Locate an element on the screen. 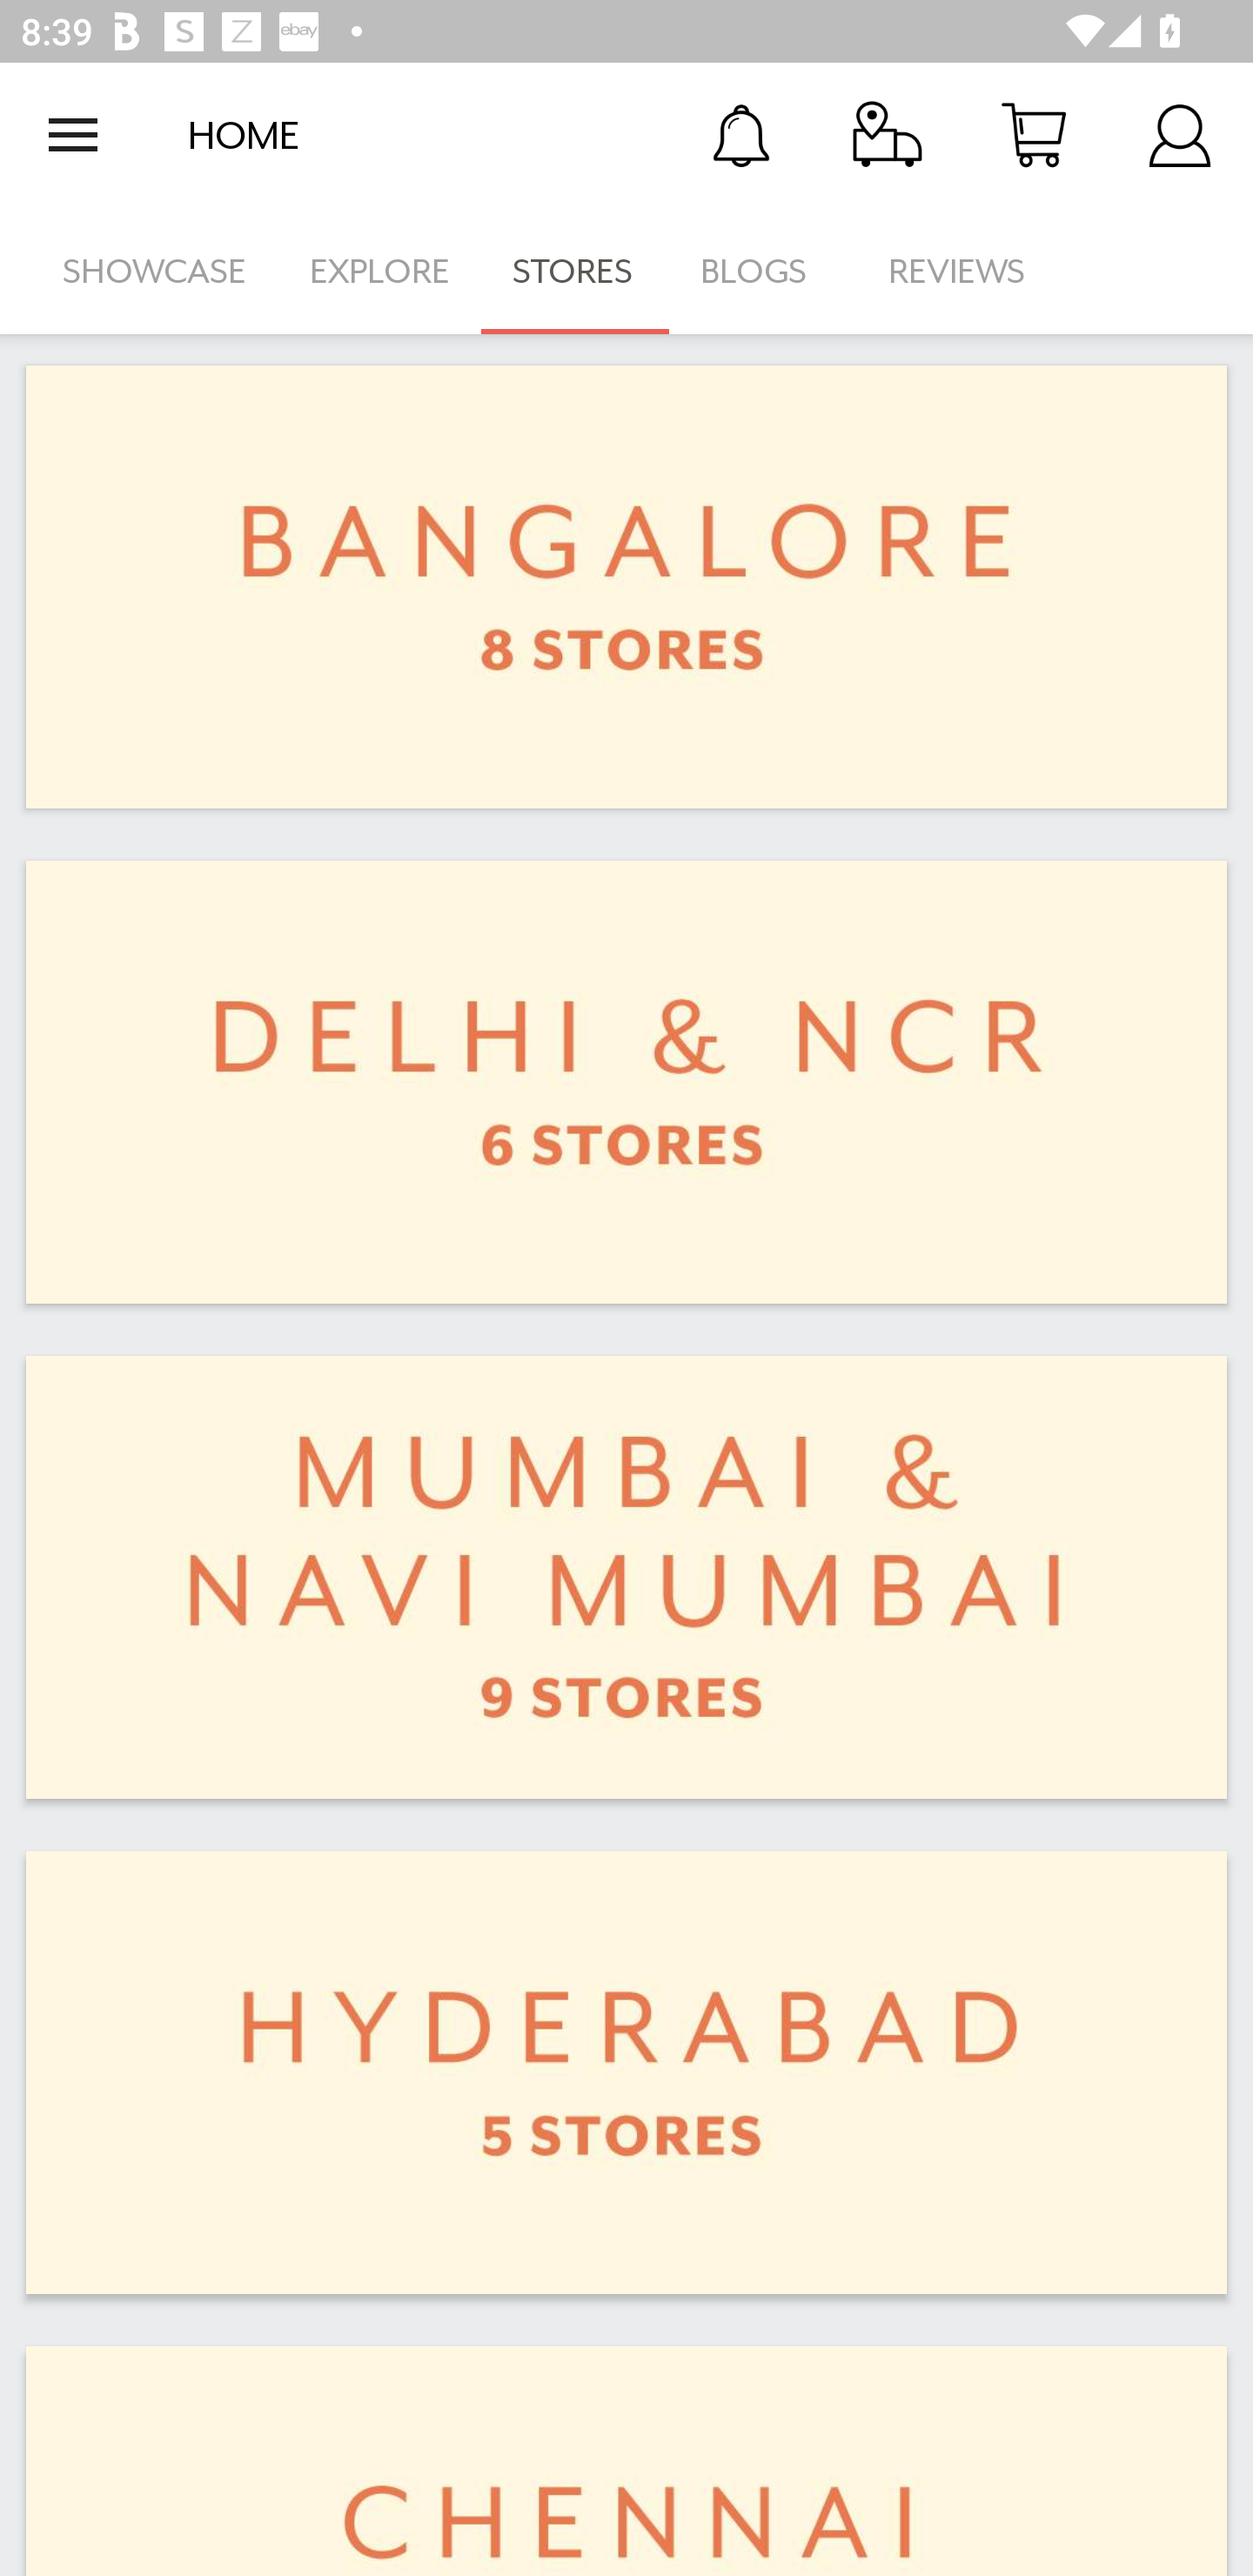  Track Order is located at coordinates (888, 134).